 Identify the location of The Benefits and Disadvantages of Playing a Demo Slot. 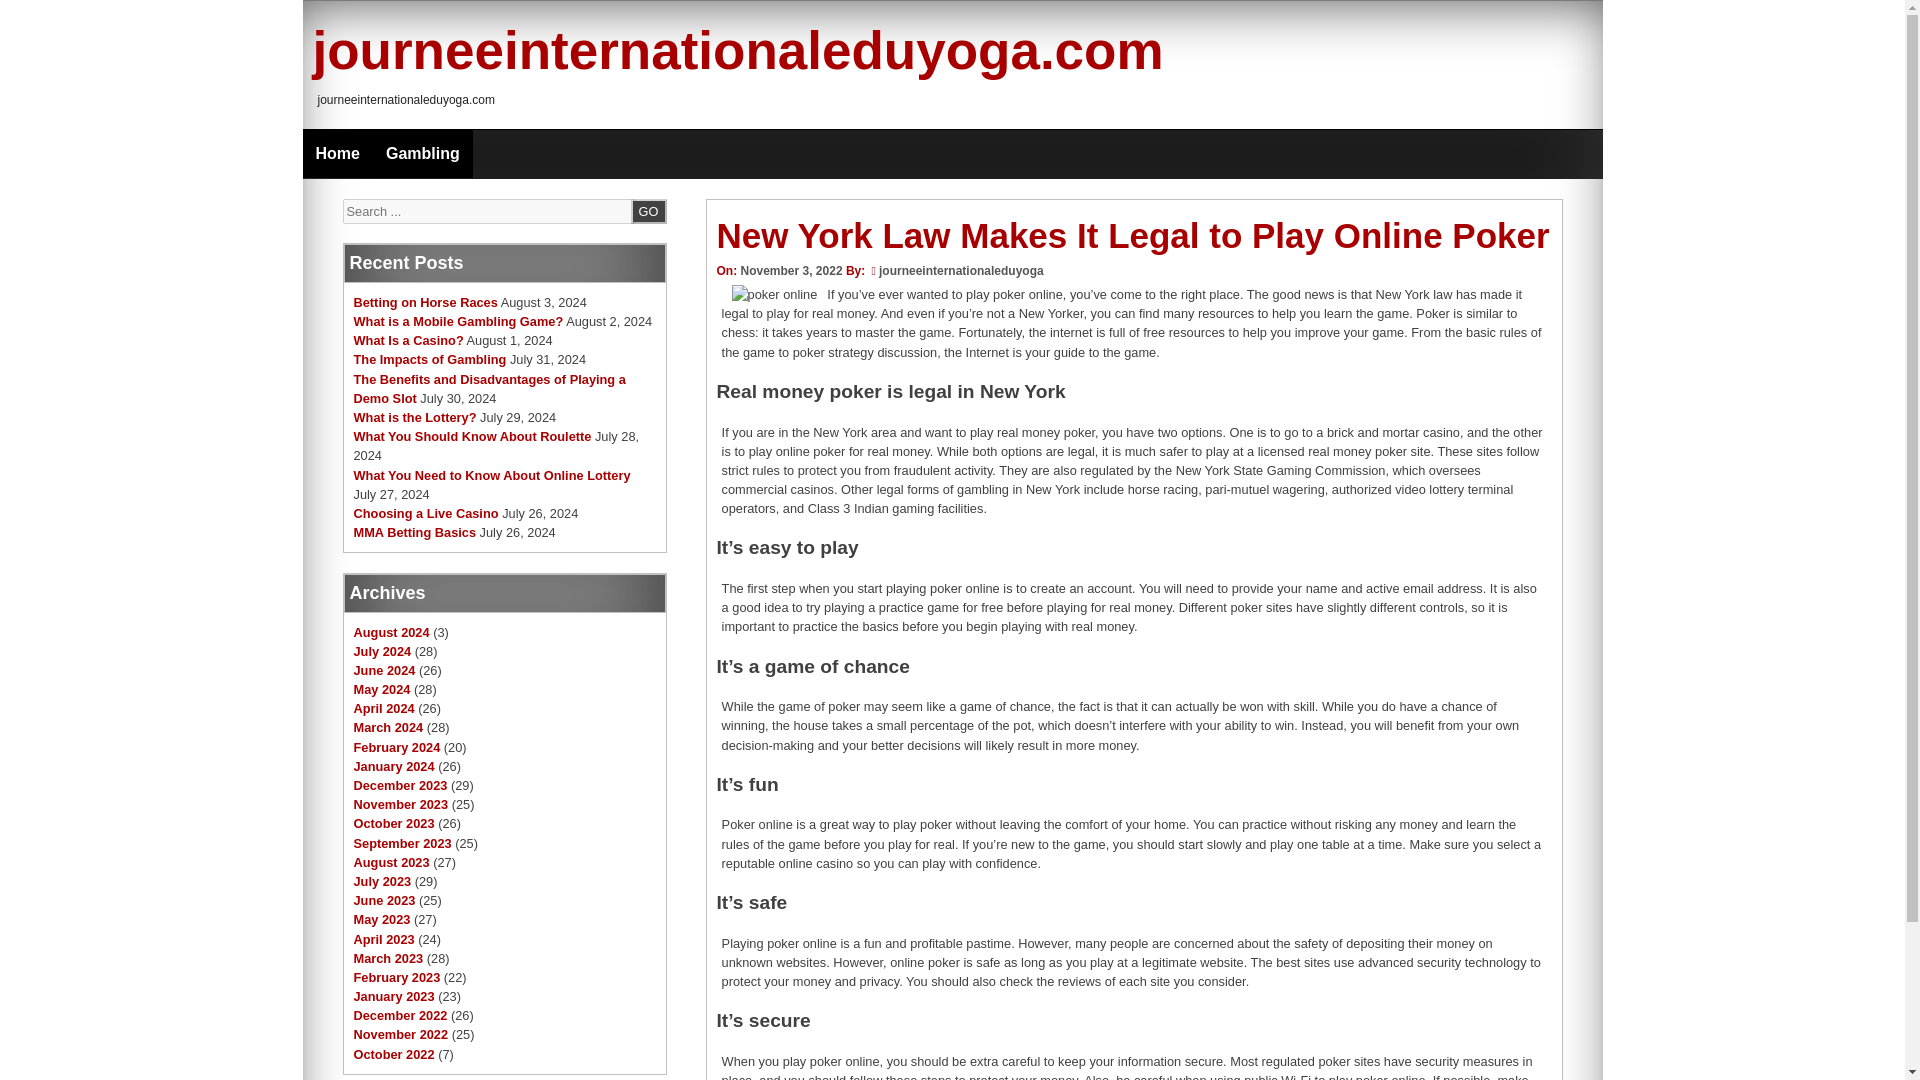
(489, 388).